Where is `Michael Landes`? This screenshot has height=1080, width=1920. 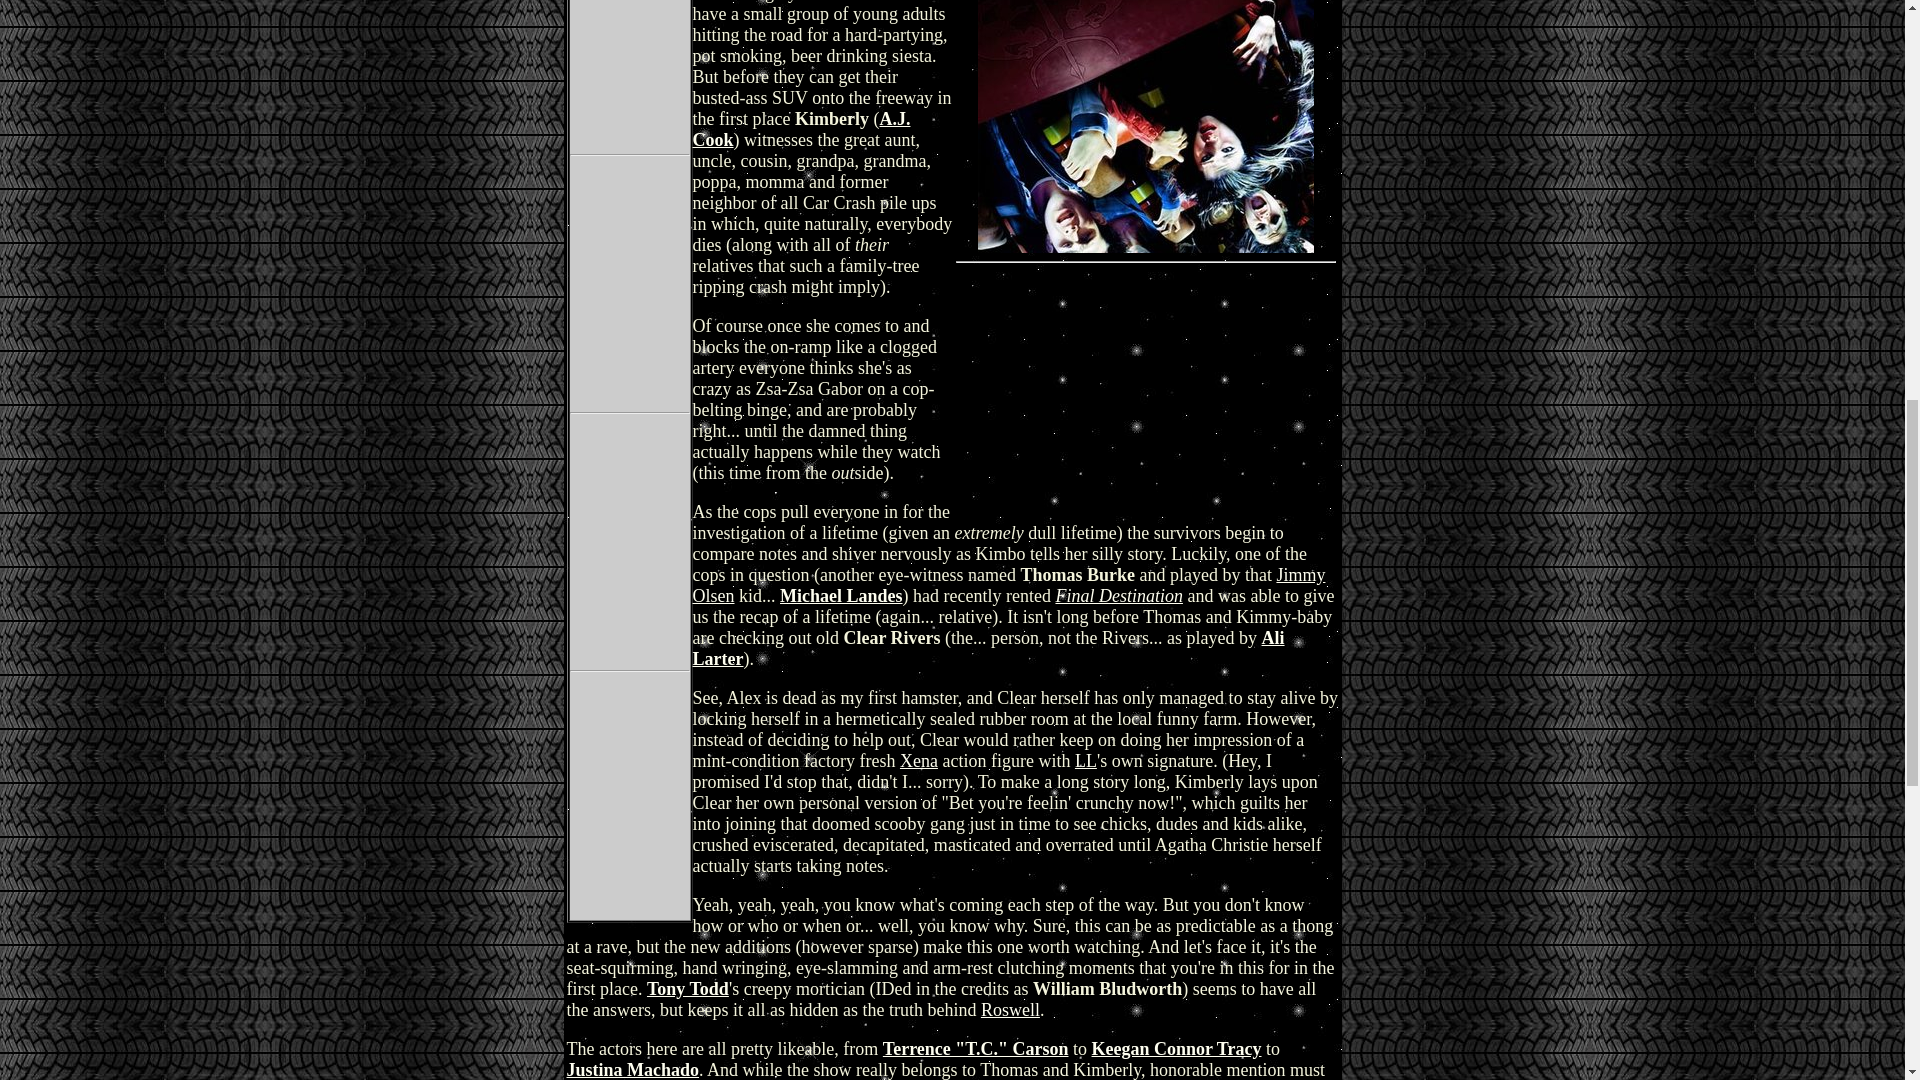
Michael Landes is located at coordinates (840, 596).